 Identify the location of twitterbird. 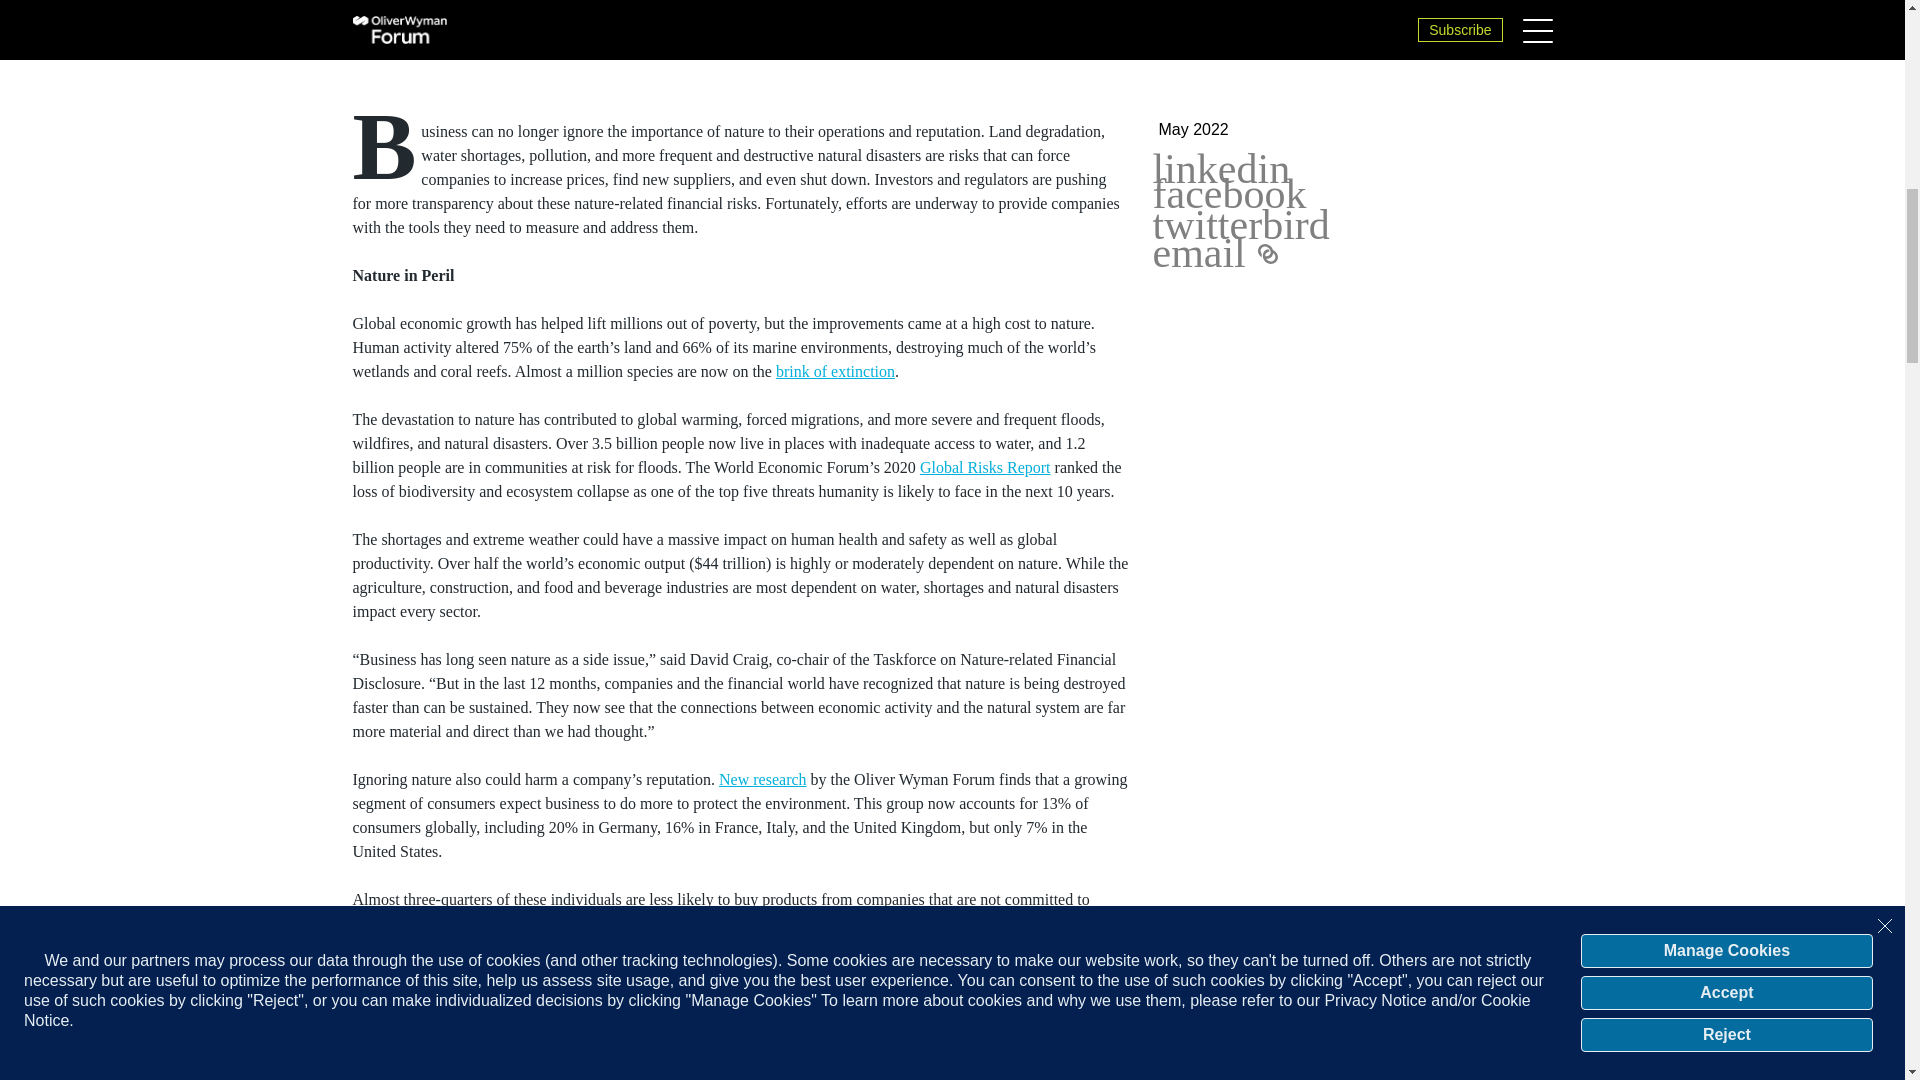
(1240, 224).